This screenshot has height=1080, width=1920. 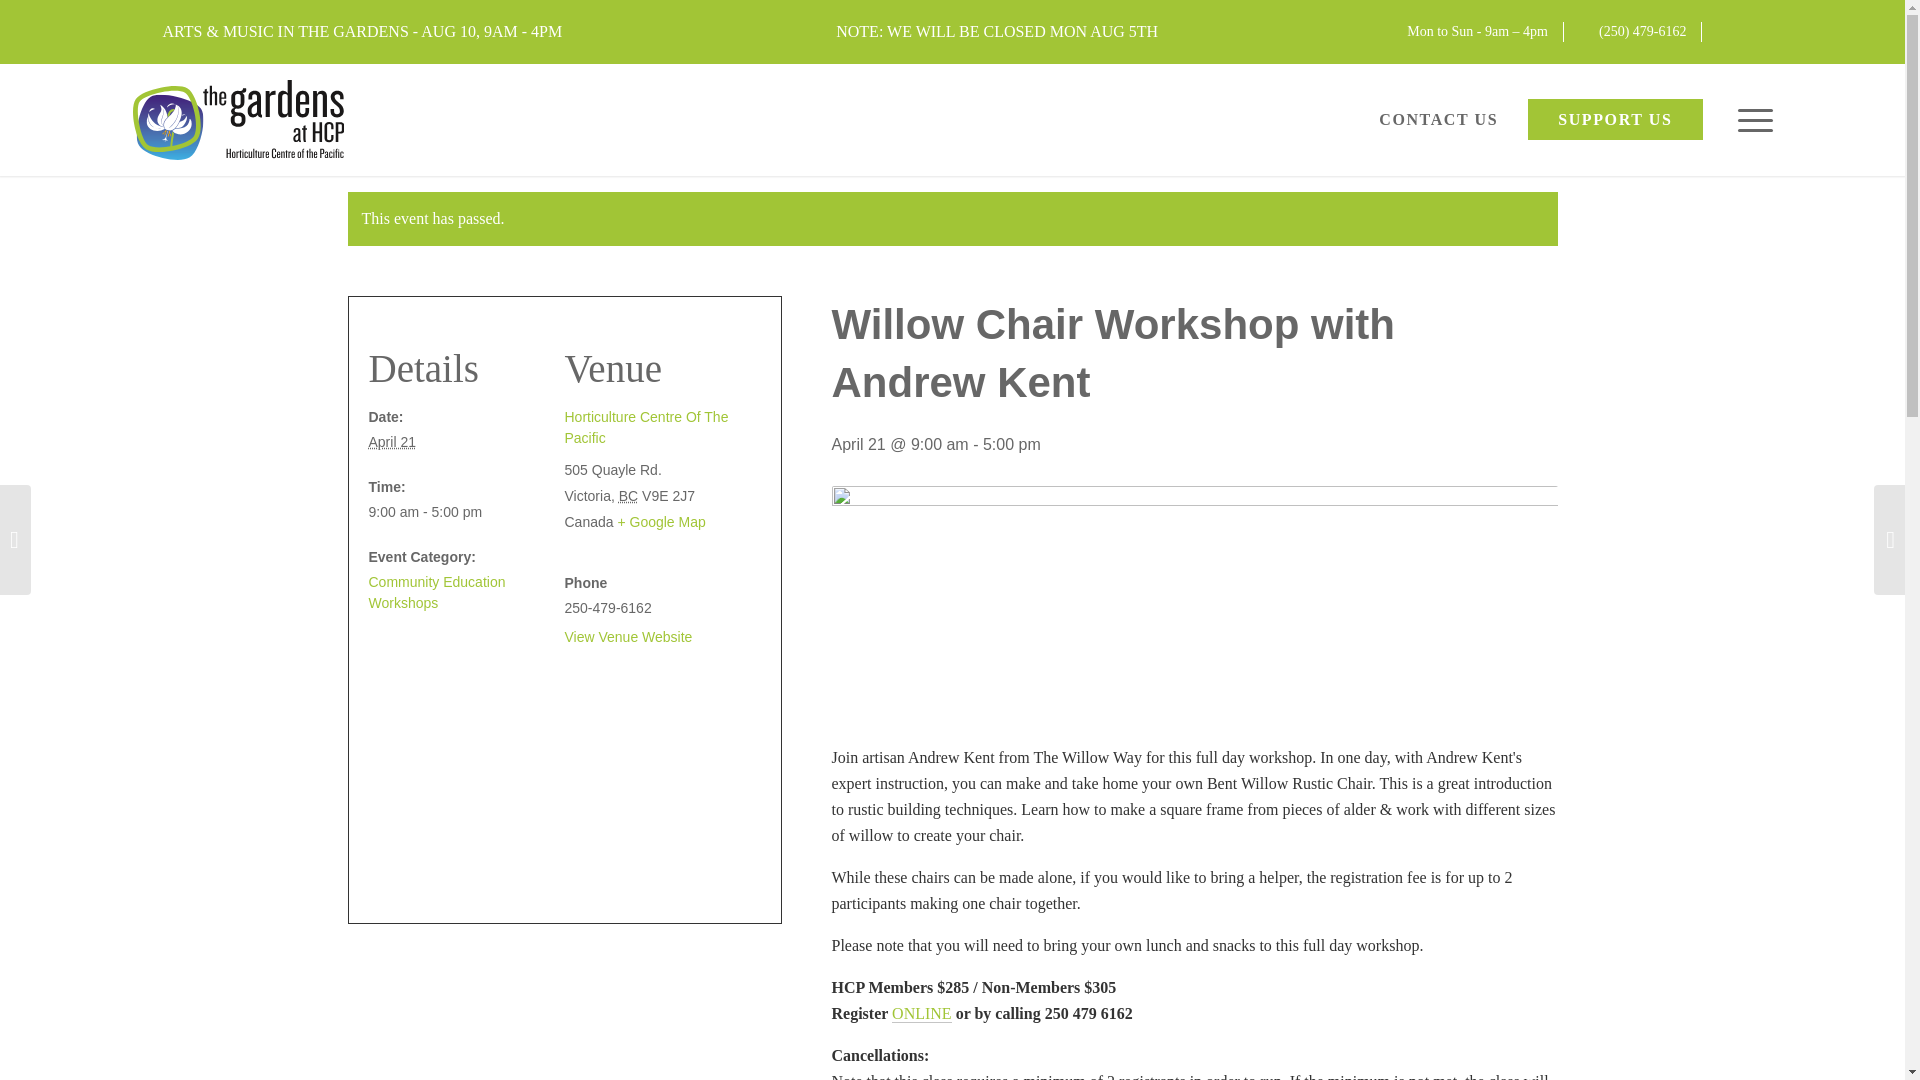 I want to click on BC, so click(x=628, y=496).